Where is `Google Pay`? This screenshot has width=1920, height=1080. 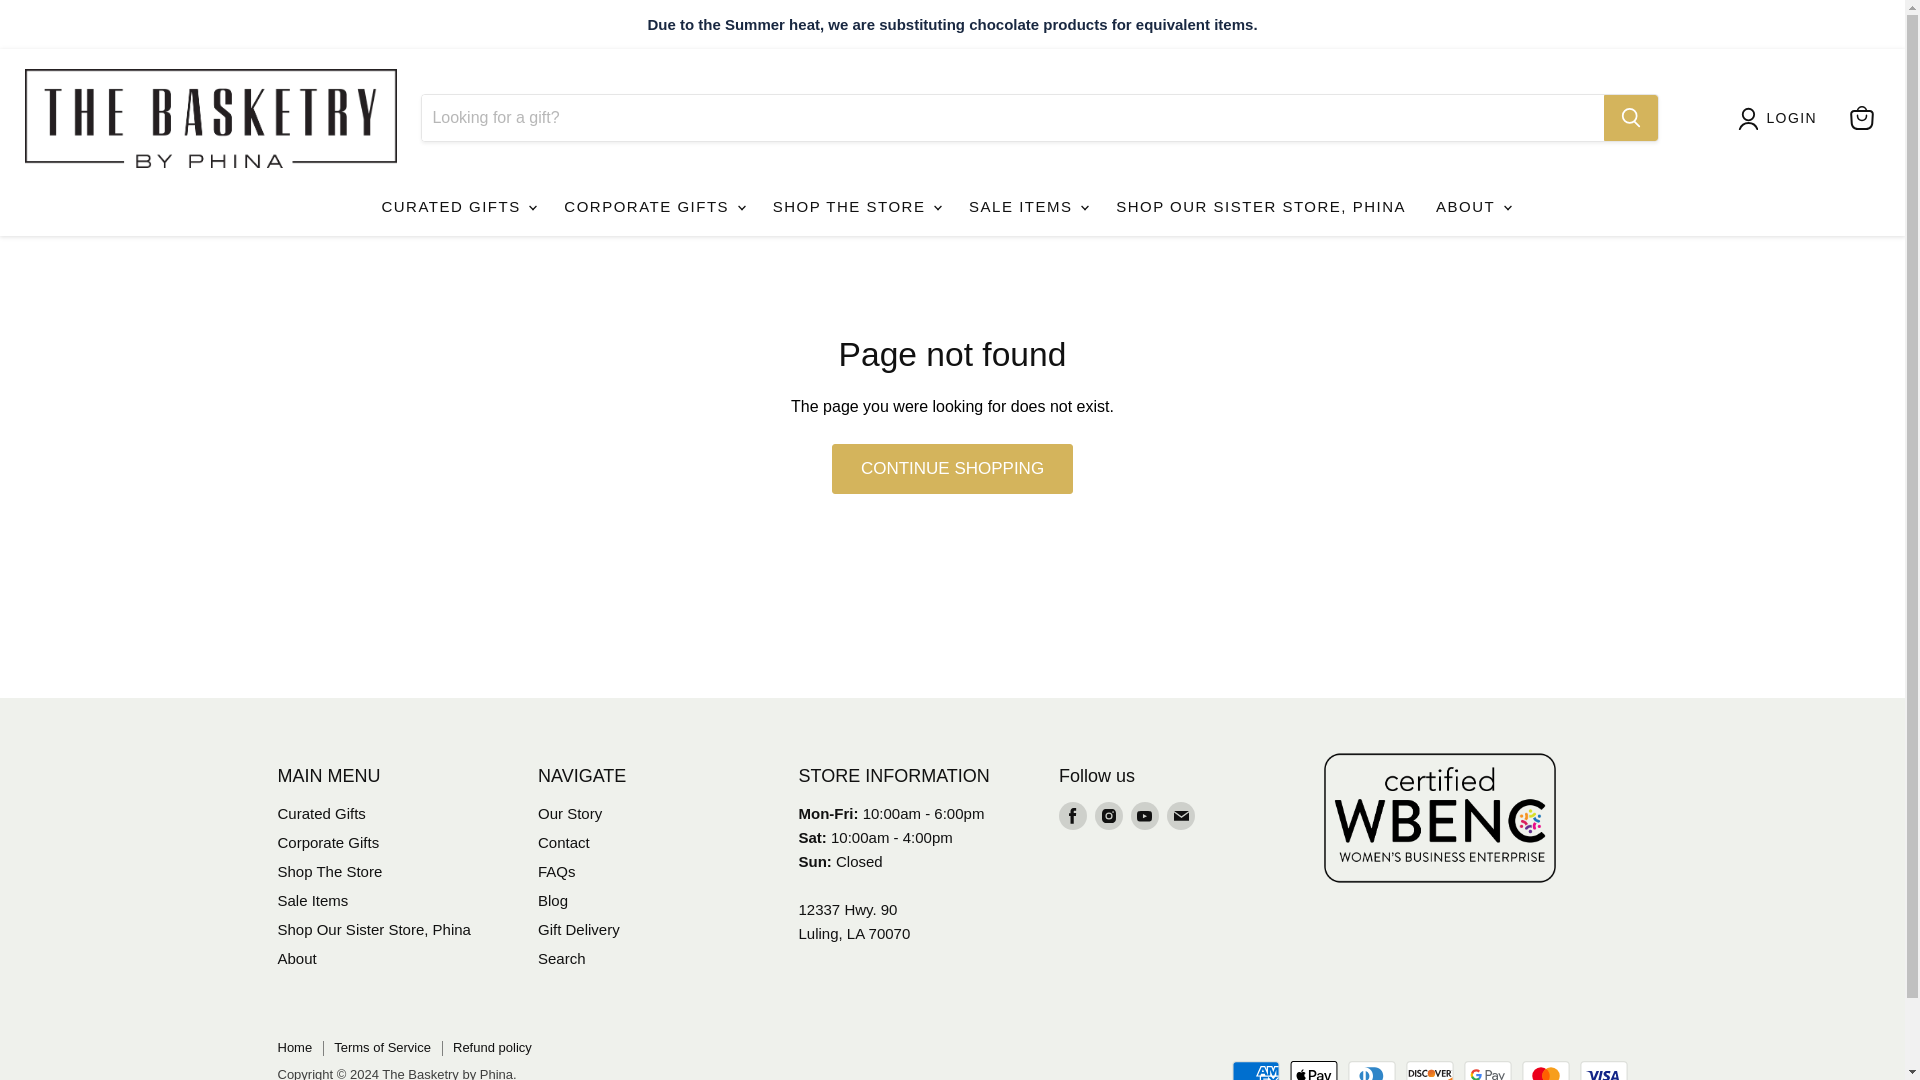
Google Pay is located at coordinates (1488, 1070).